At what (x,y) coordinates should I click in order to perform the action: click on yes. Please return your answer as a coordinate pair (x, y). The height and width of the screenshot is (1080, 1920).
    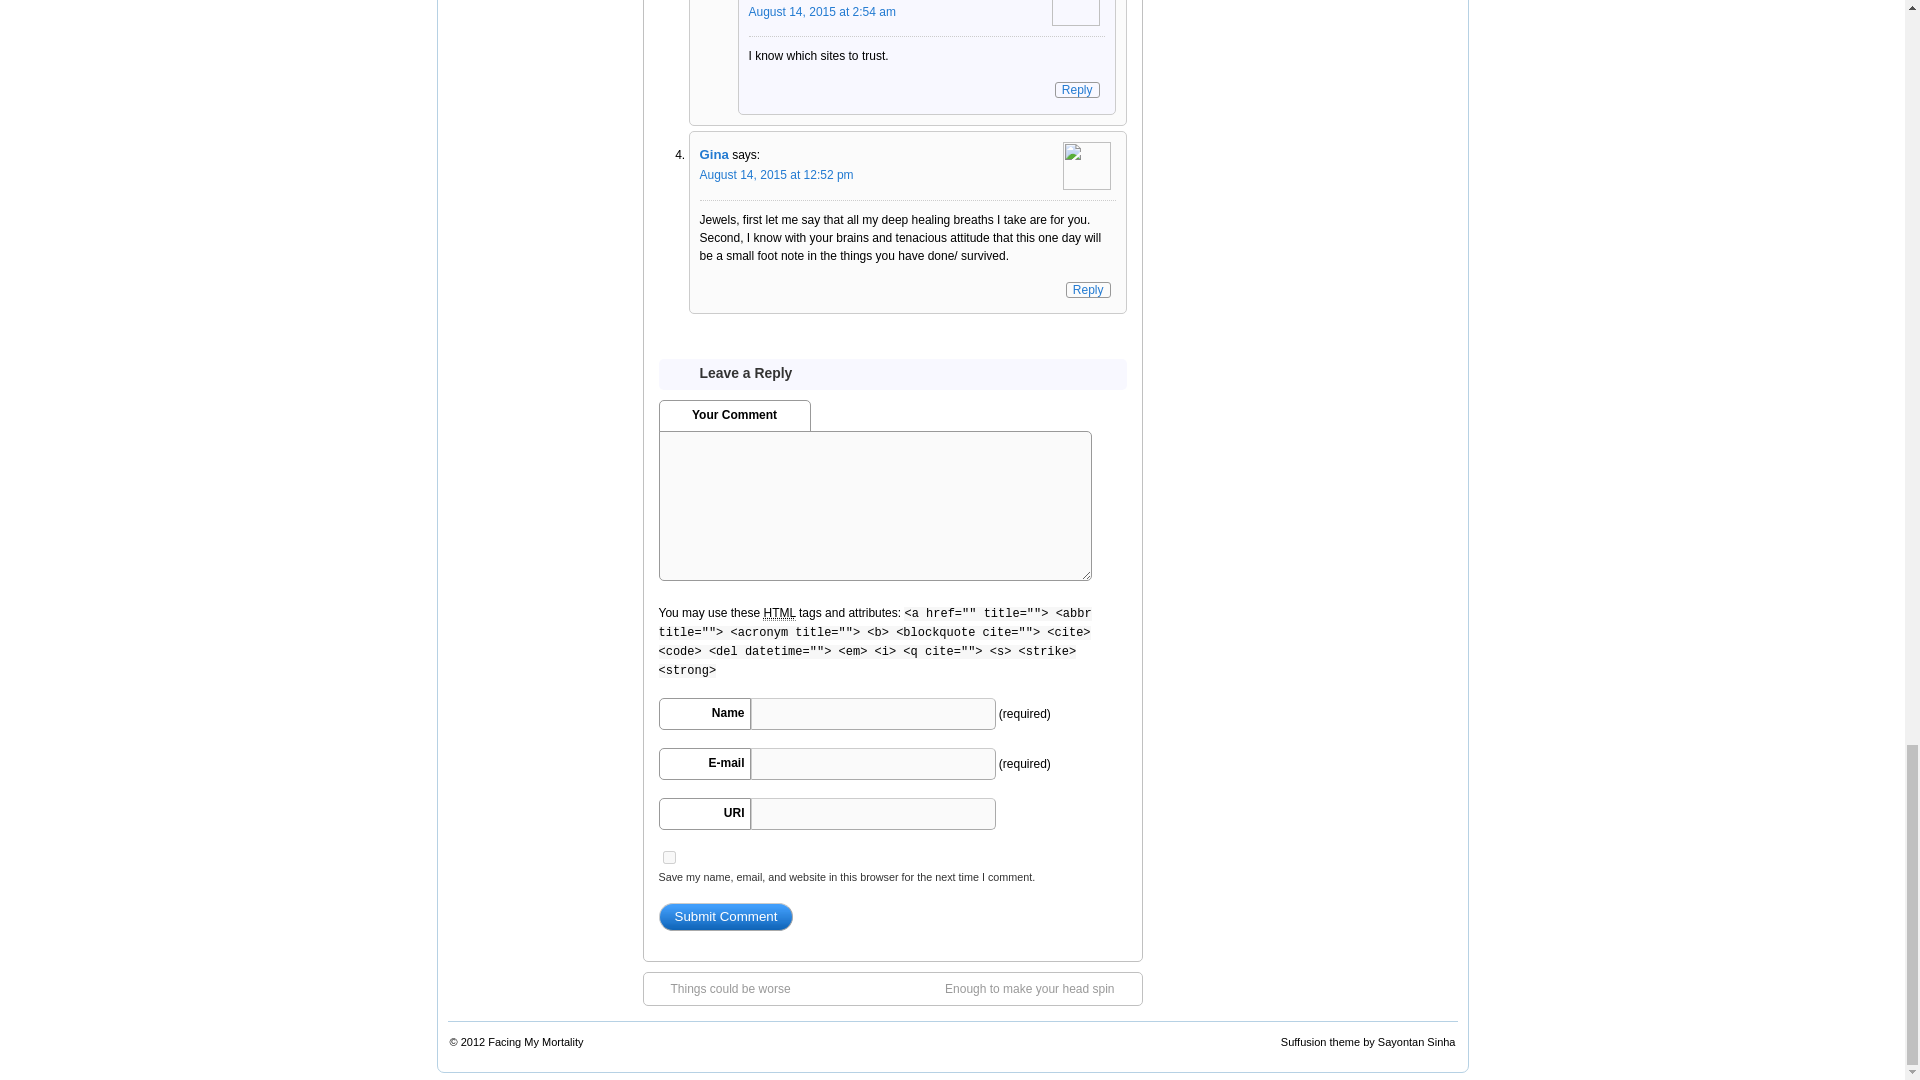
    Looking at the image, I should click on (668, 858).